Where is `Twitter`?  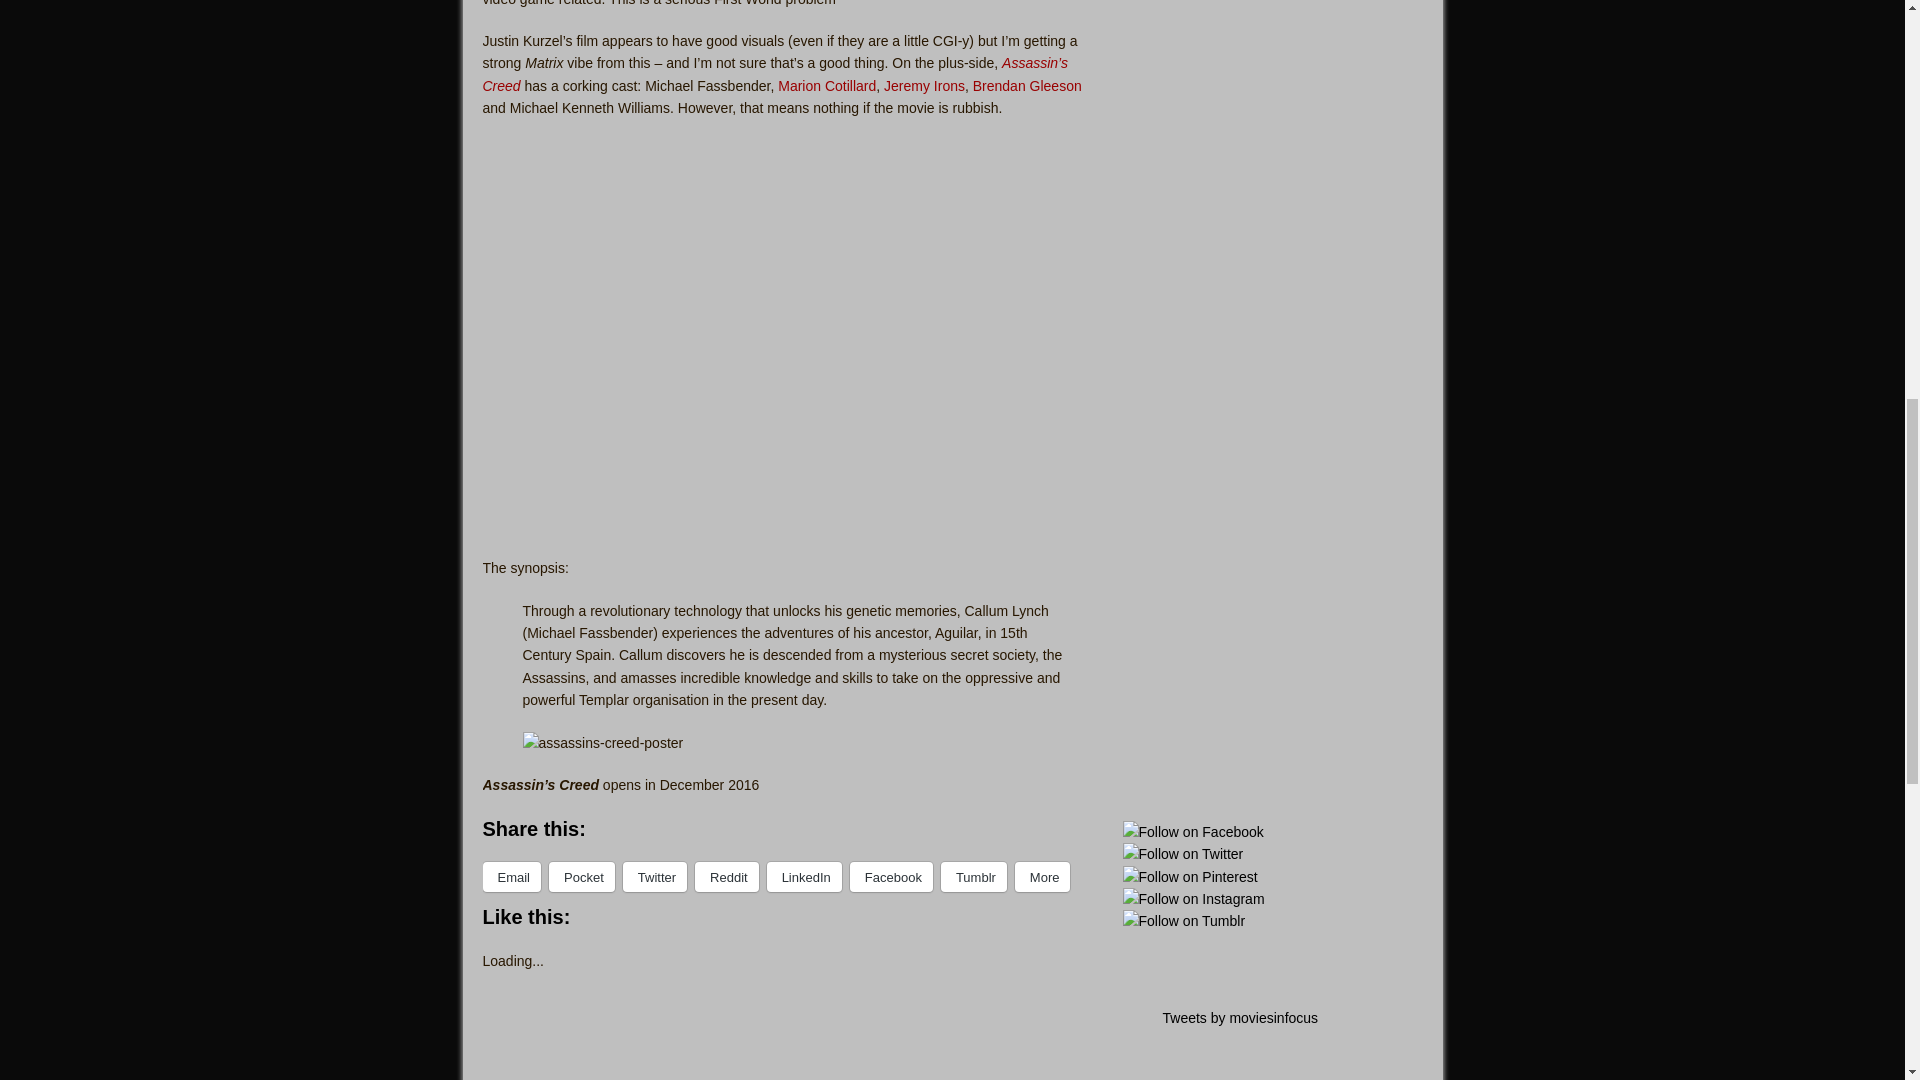
Twitter is located at coordinates (654, 876).